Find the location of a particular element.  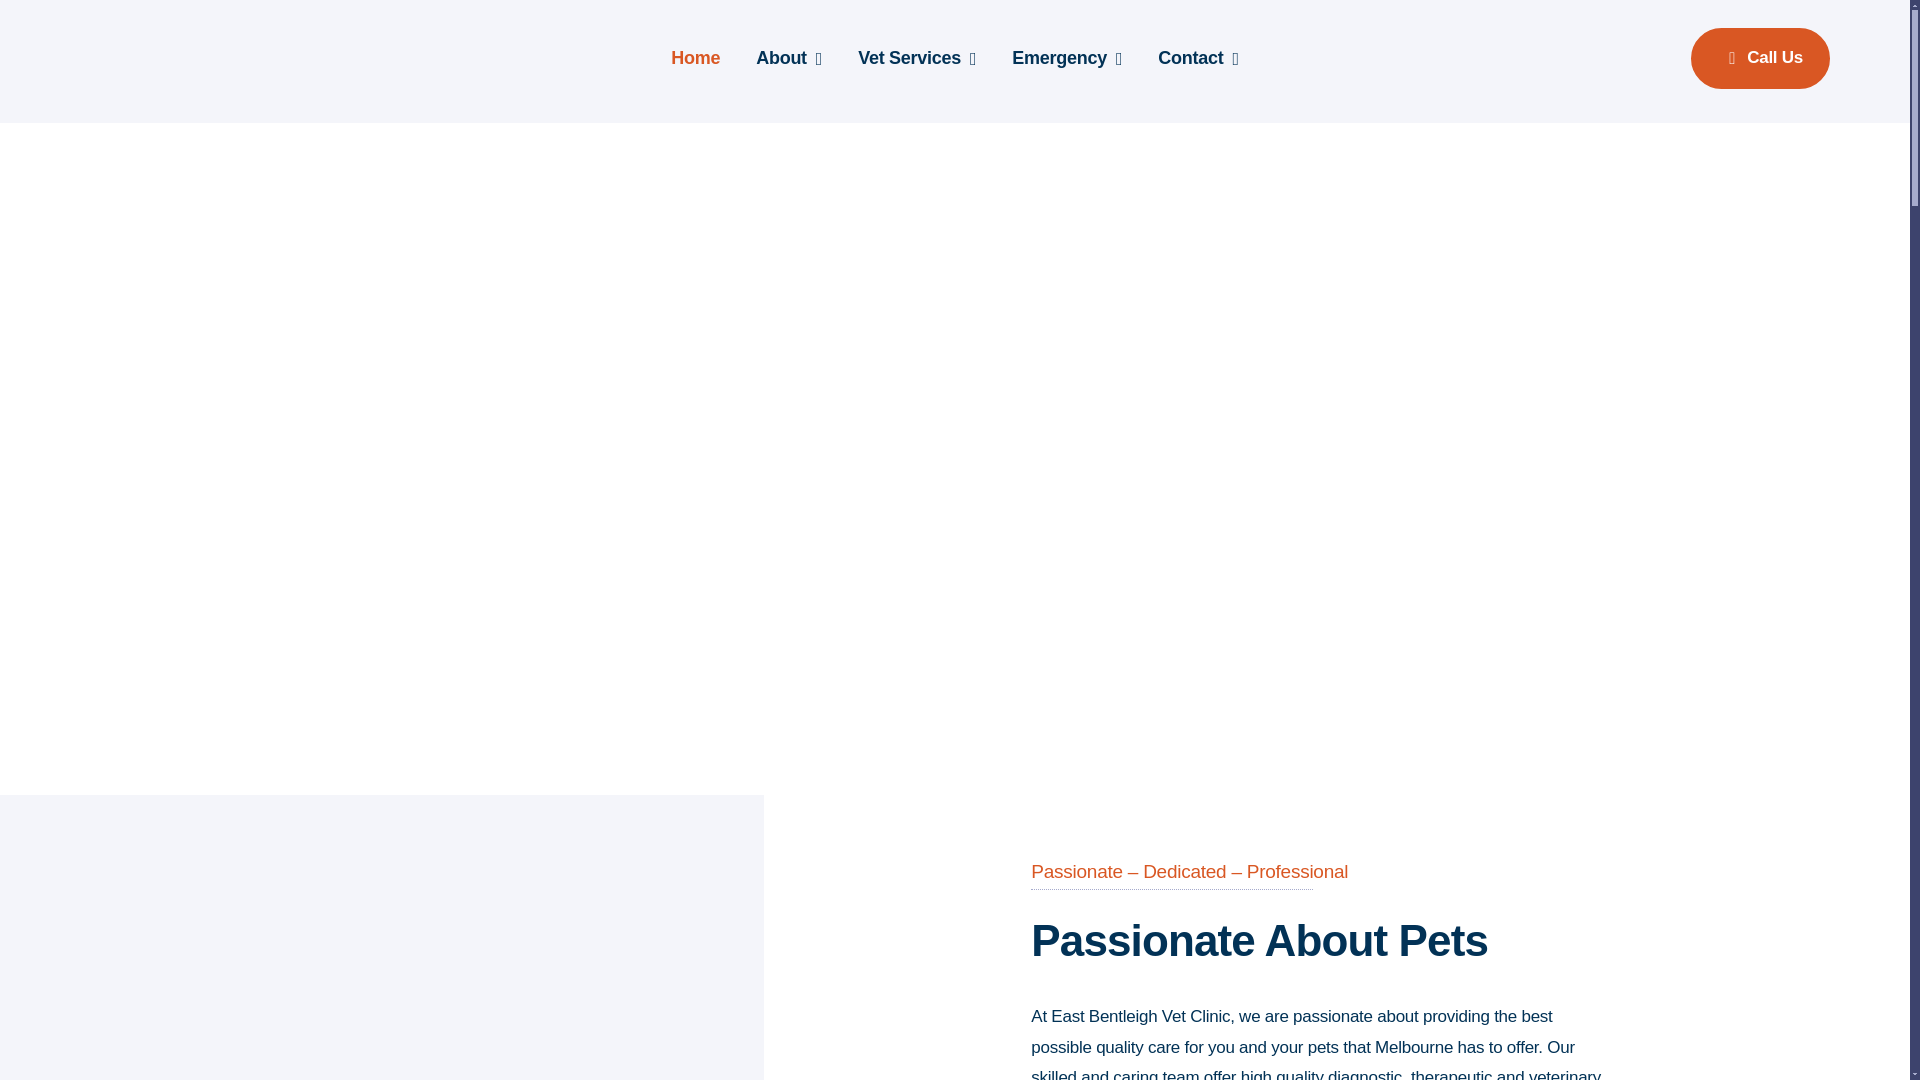

Vet Services is located at coordinates (916, 58).